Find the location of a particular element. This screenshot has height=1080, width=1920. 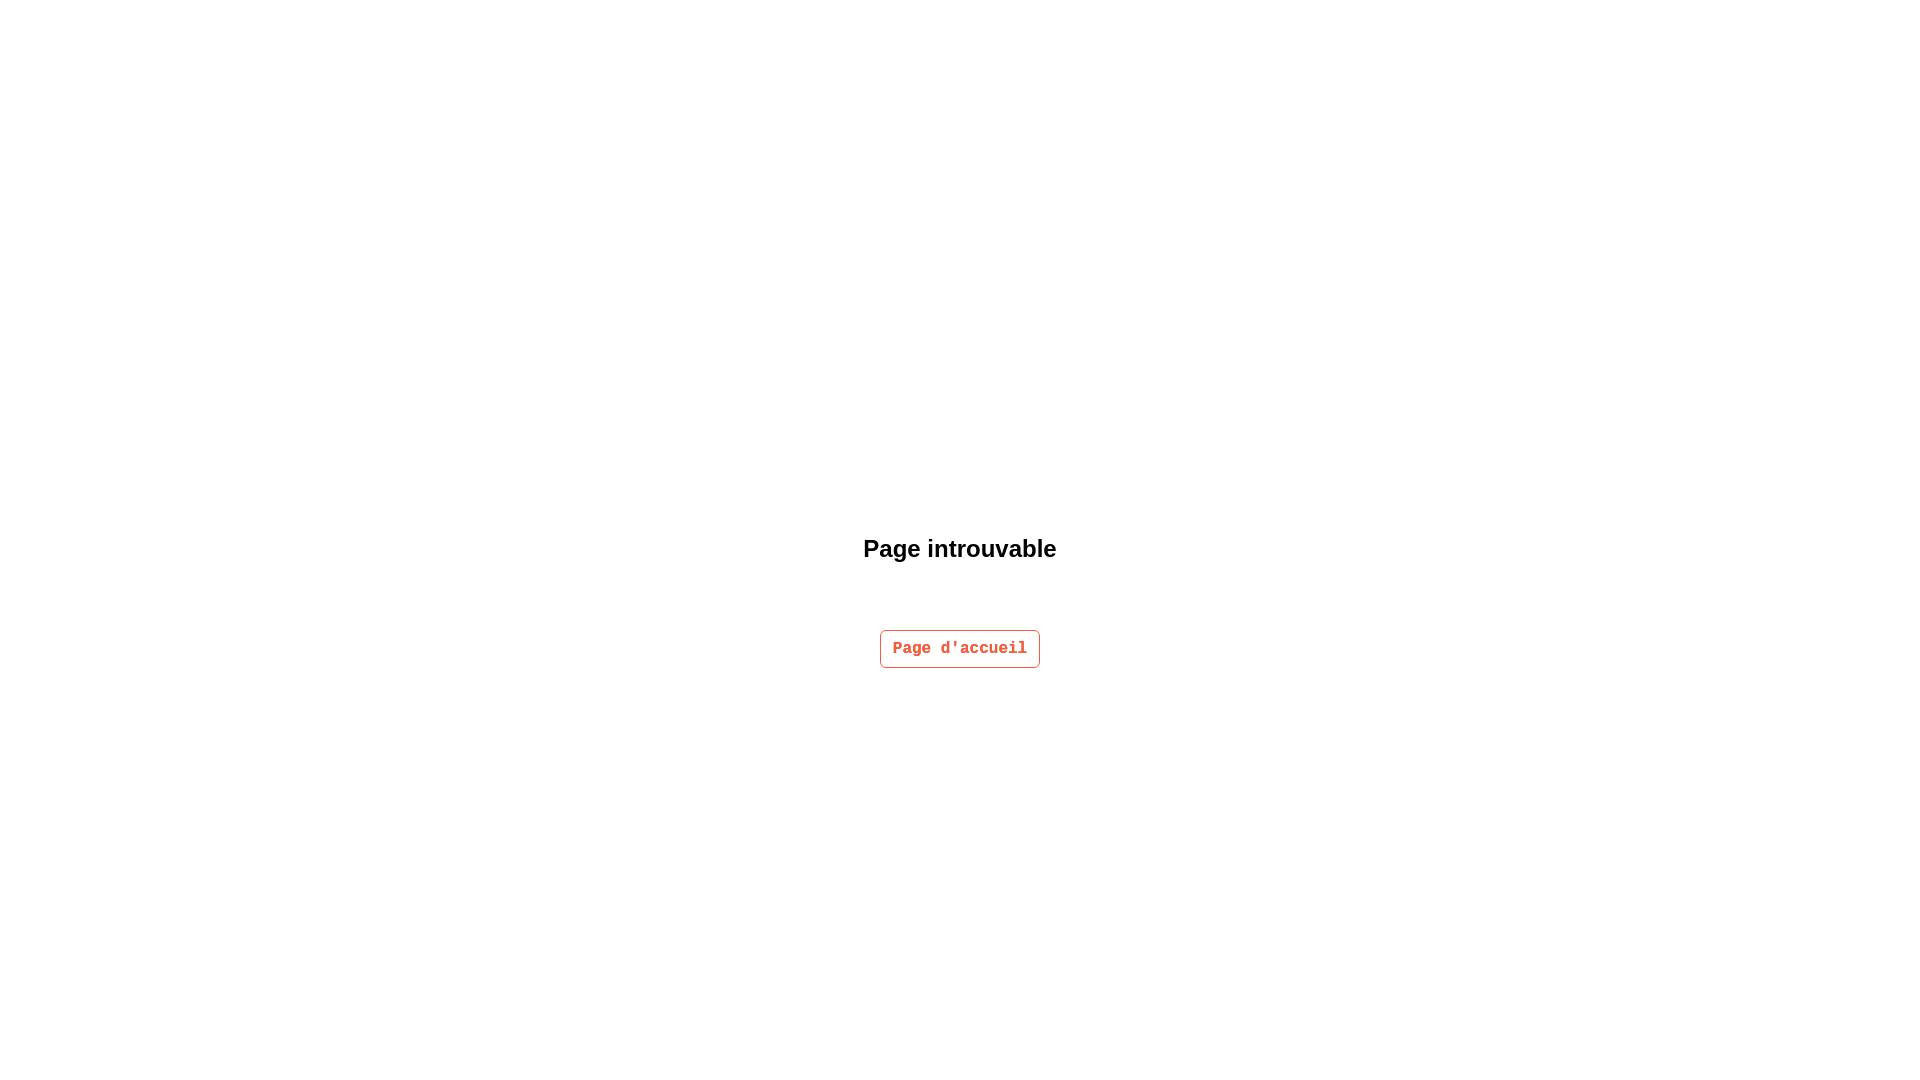

Page d'accueil is located at coordinates (960, 649).